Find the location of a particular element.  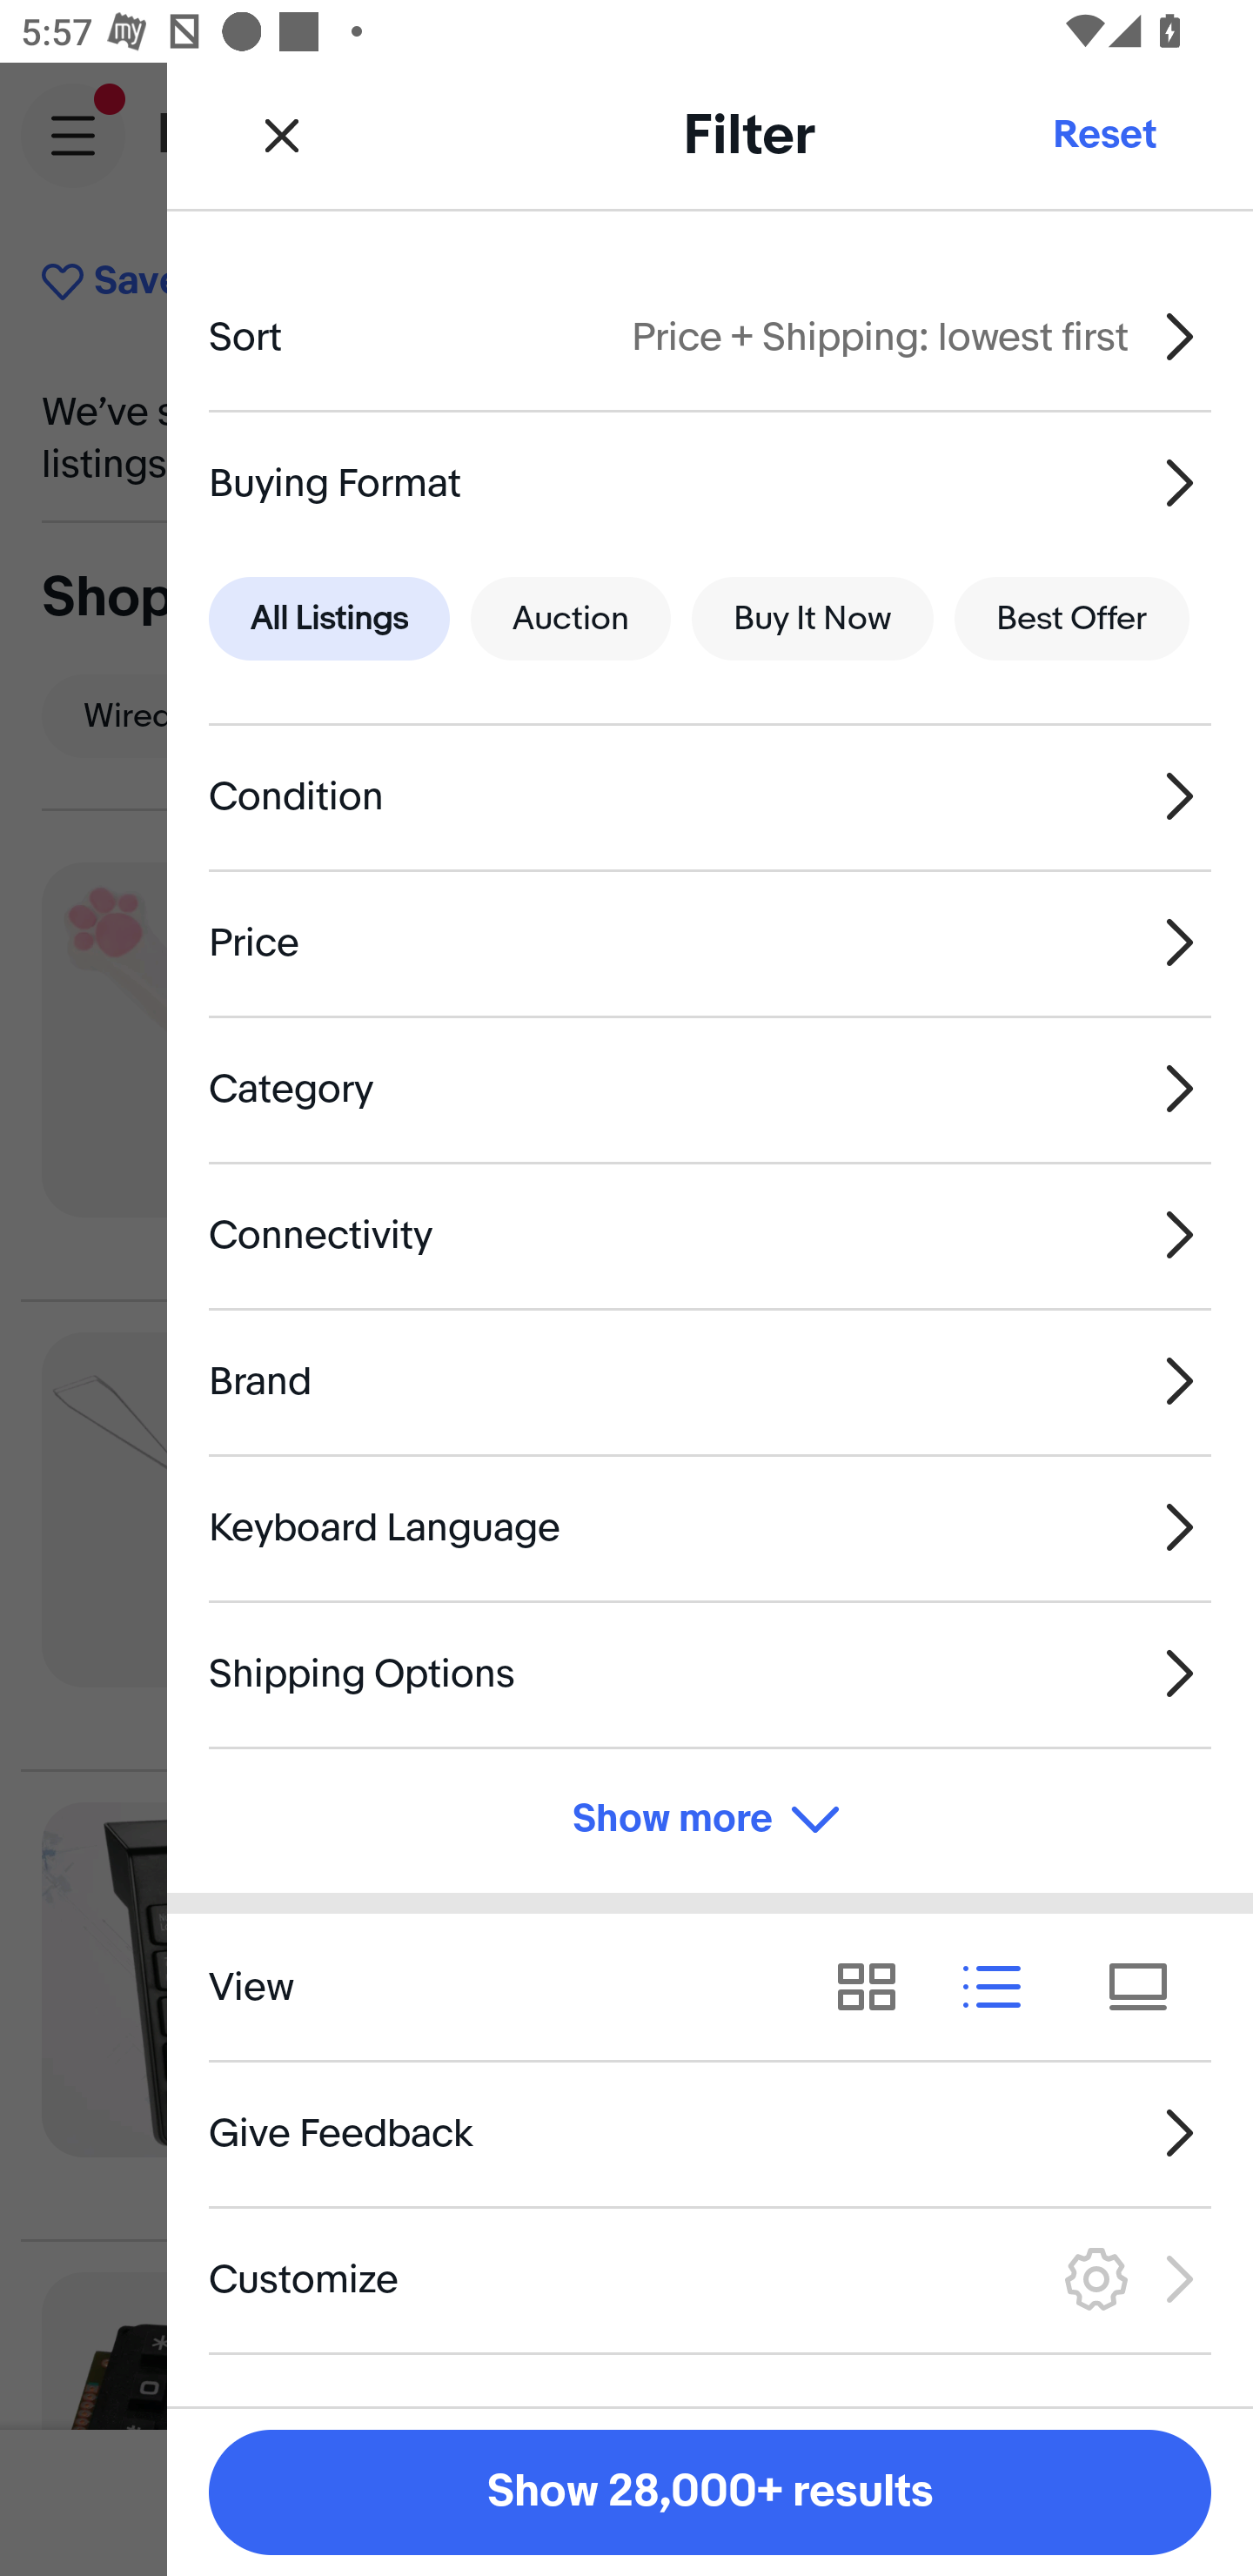

Keyboard Language is located at coordinates (710, 1527).